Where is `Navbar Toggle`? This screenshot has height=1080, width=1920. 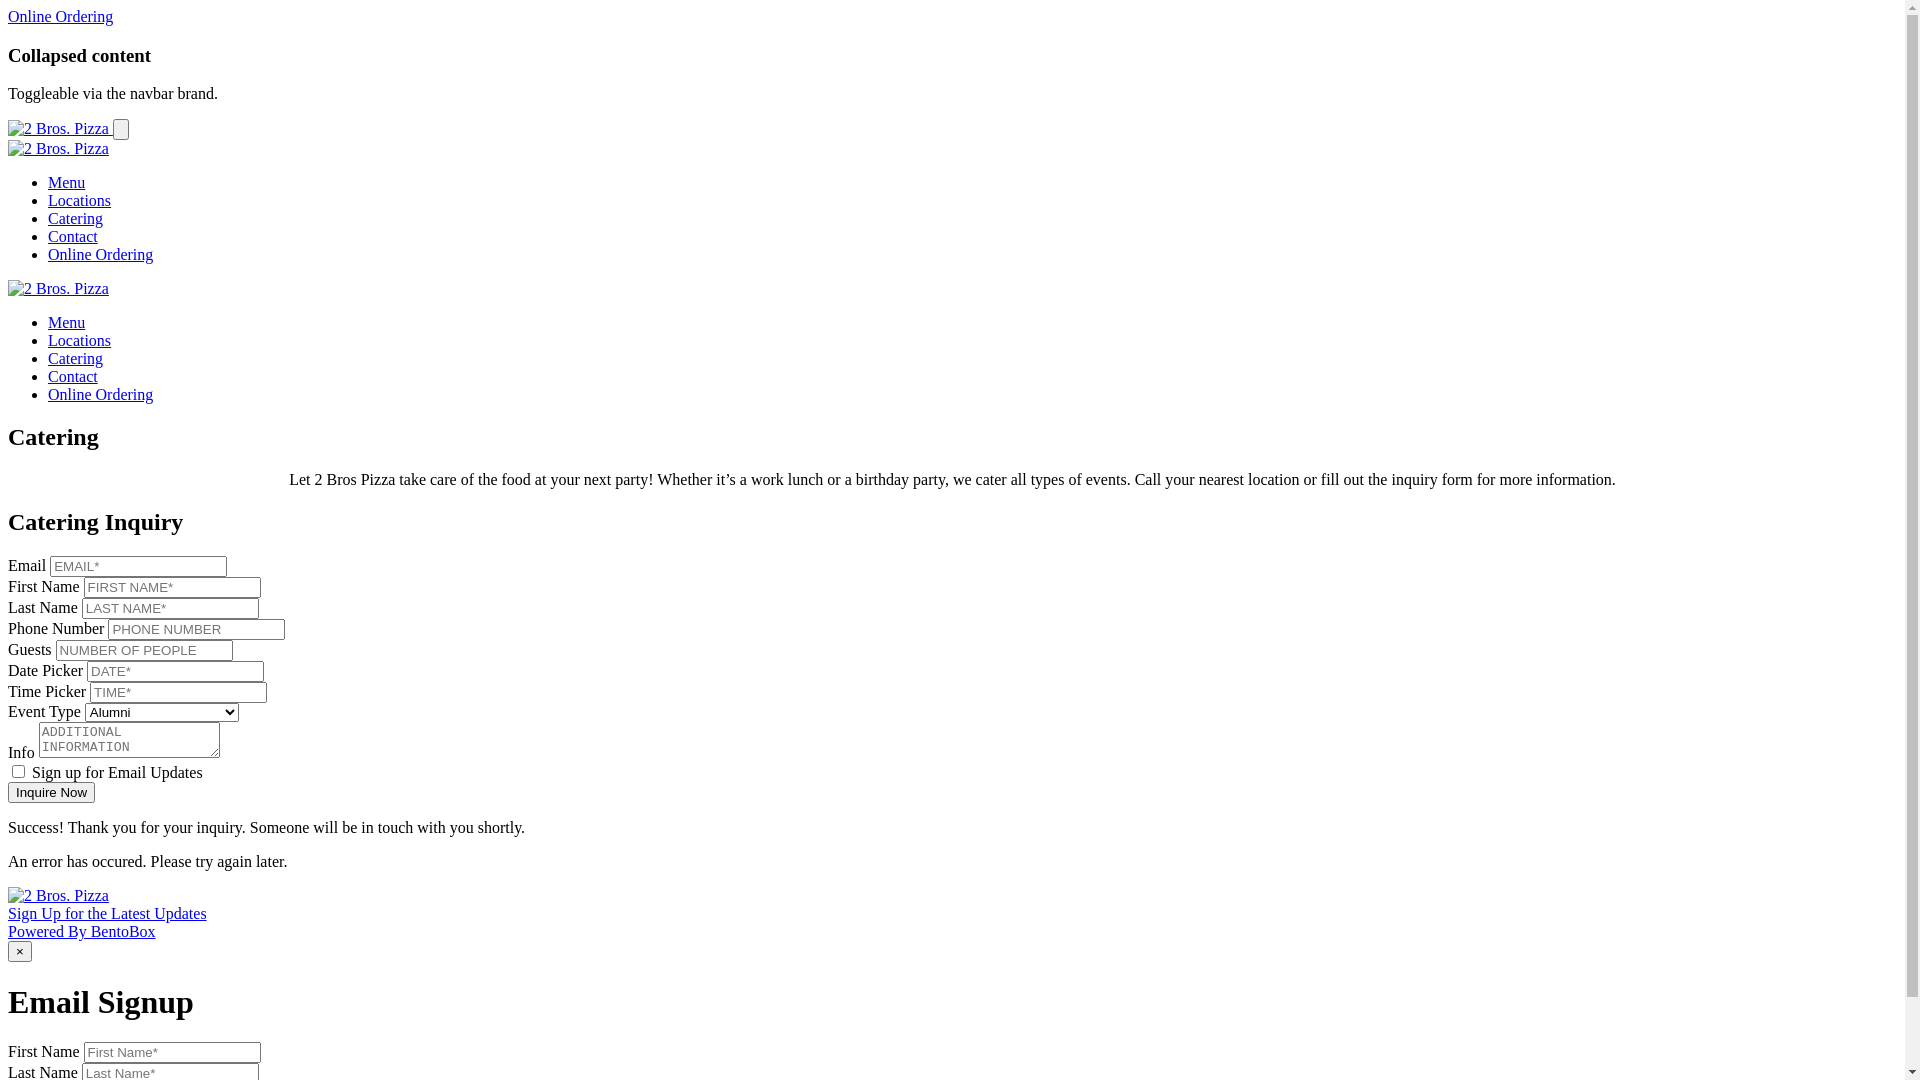
Navbar Toggle is located at coordinates (121, 130).